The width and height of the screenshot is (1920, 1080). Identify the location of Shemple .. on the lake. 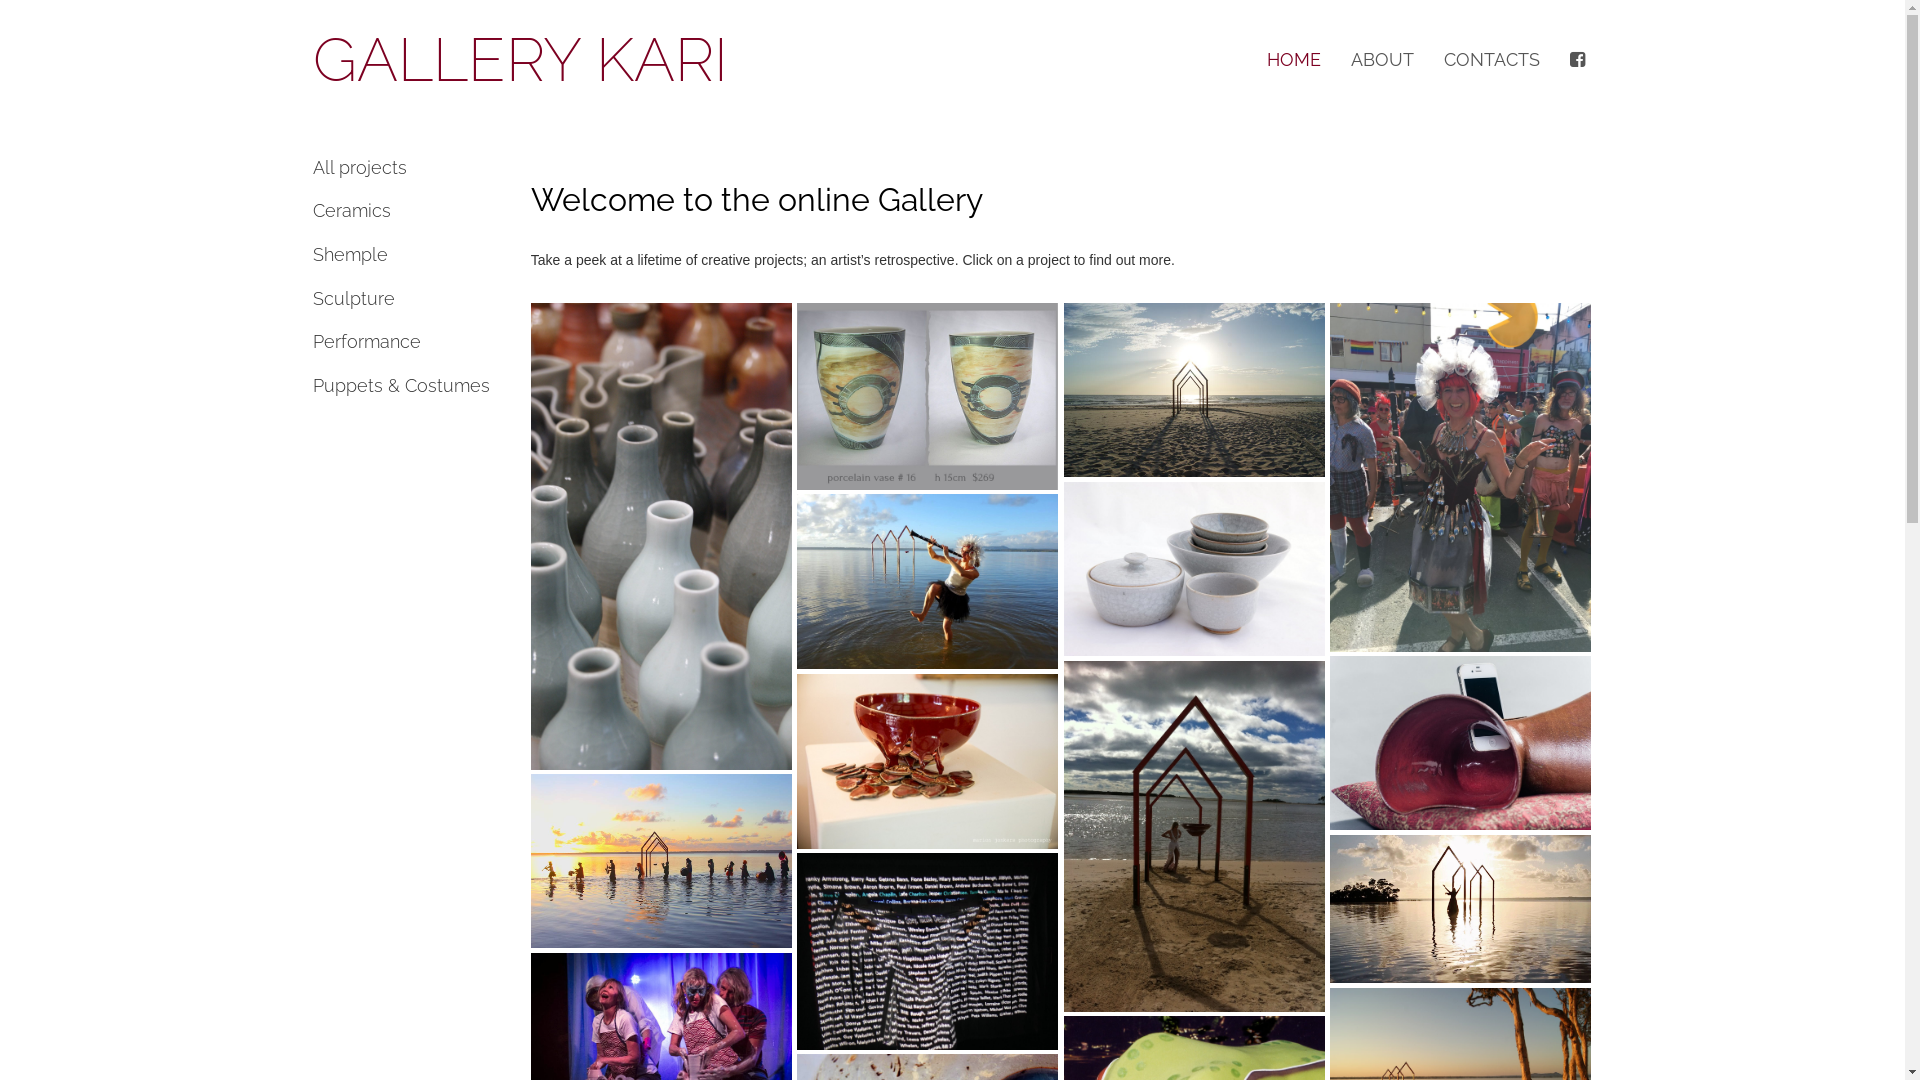
(1461, 908).